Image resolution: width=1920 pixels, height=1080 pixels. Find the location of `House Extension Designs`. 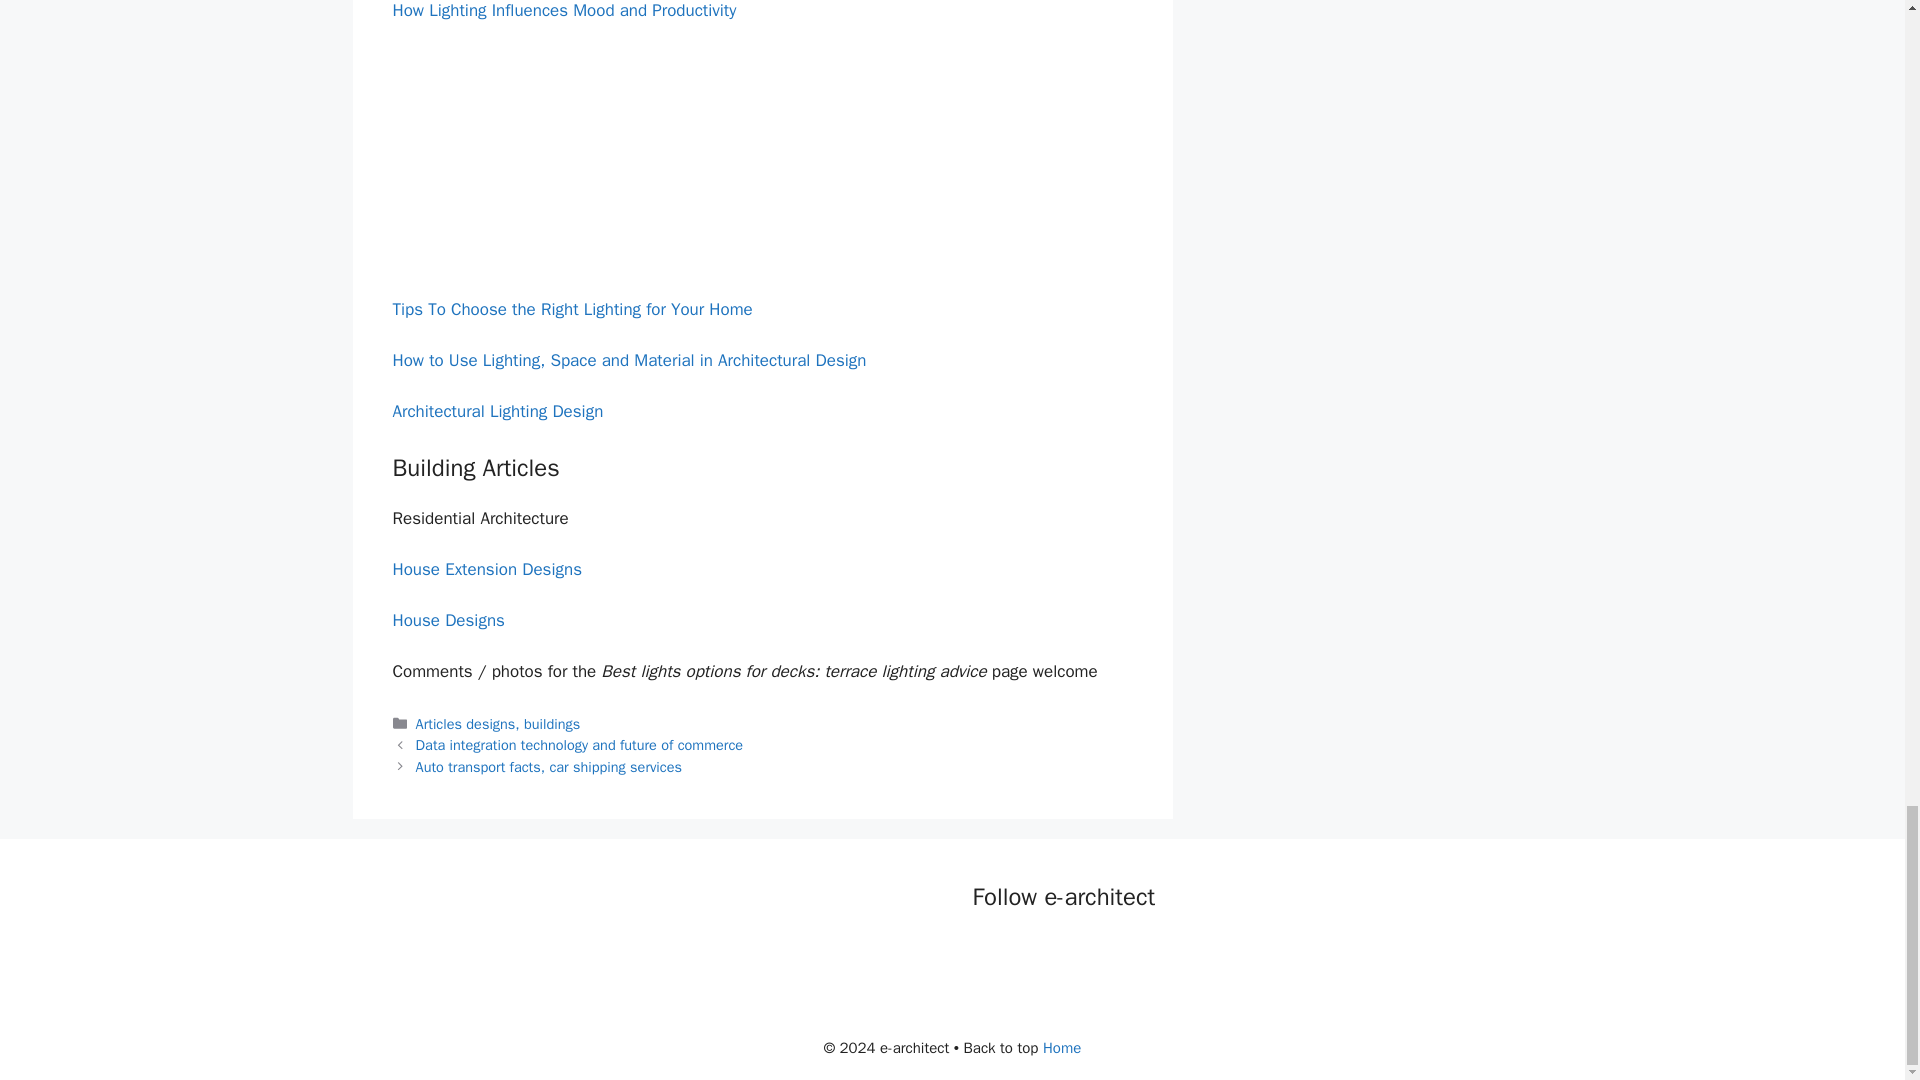

House Extension Designs is located at coordinates (486, 569).